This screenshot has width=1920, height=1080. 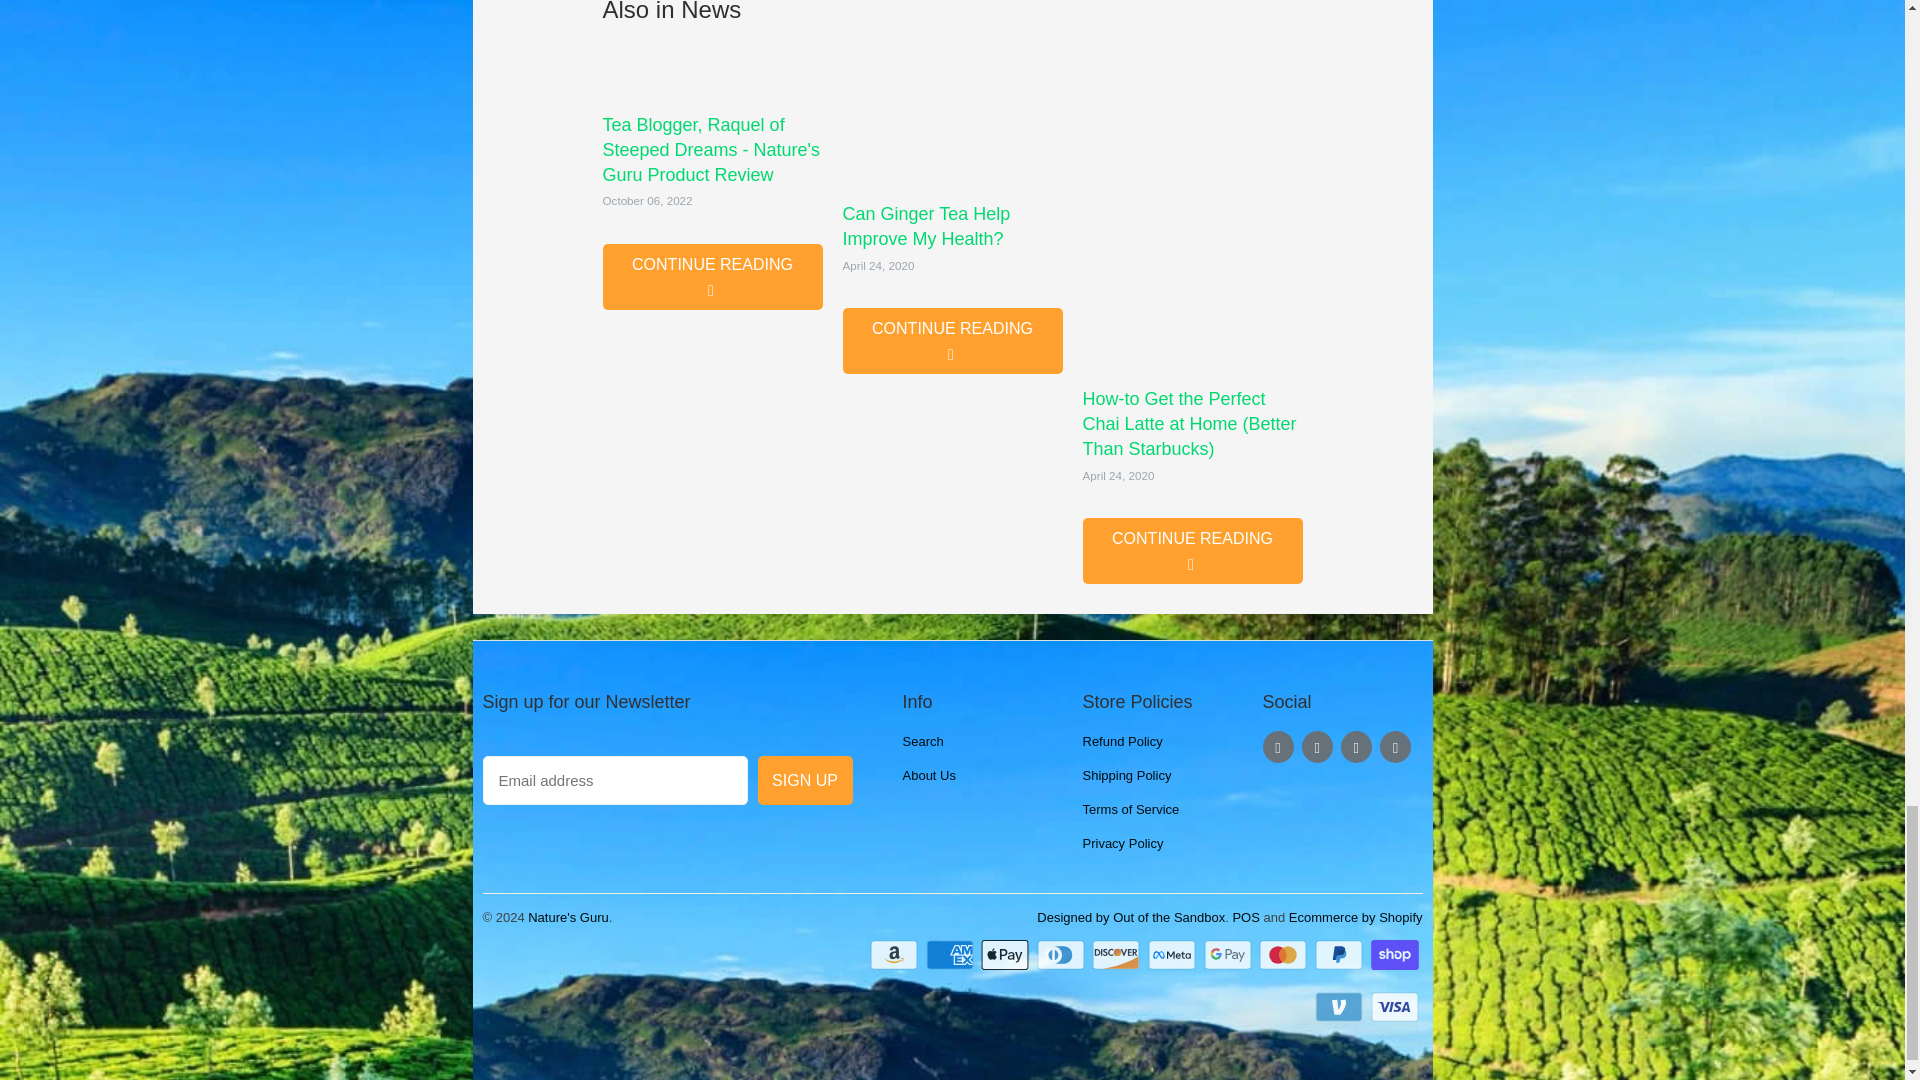 I want to click on Can Ginger Tea Help Improve My Health?, so click(x=952, y=114).